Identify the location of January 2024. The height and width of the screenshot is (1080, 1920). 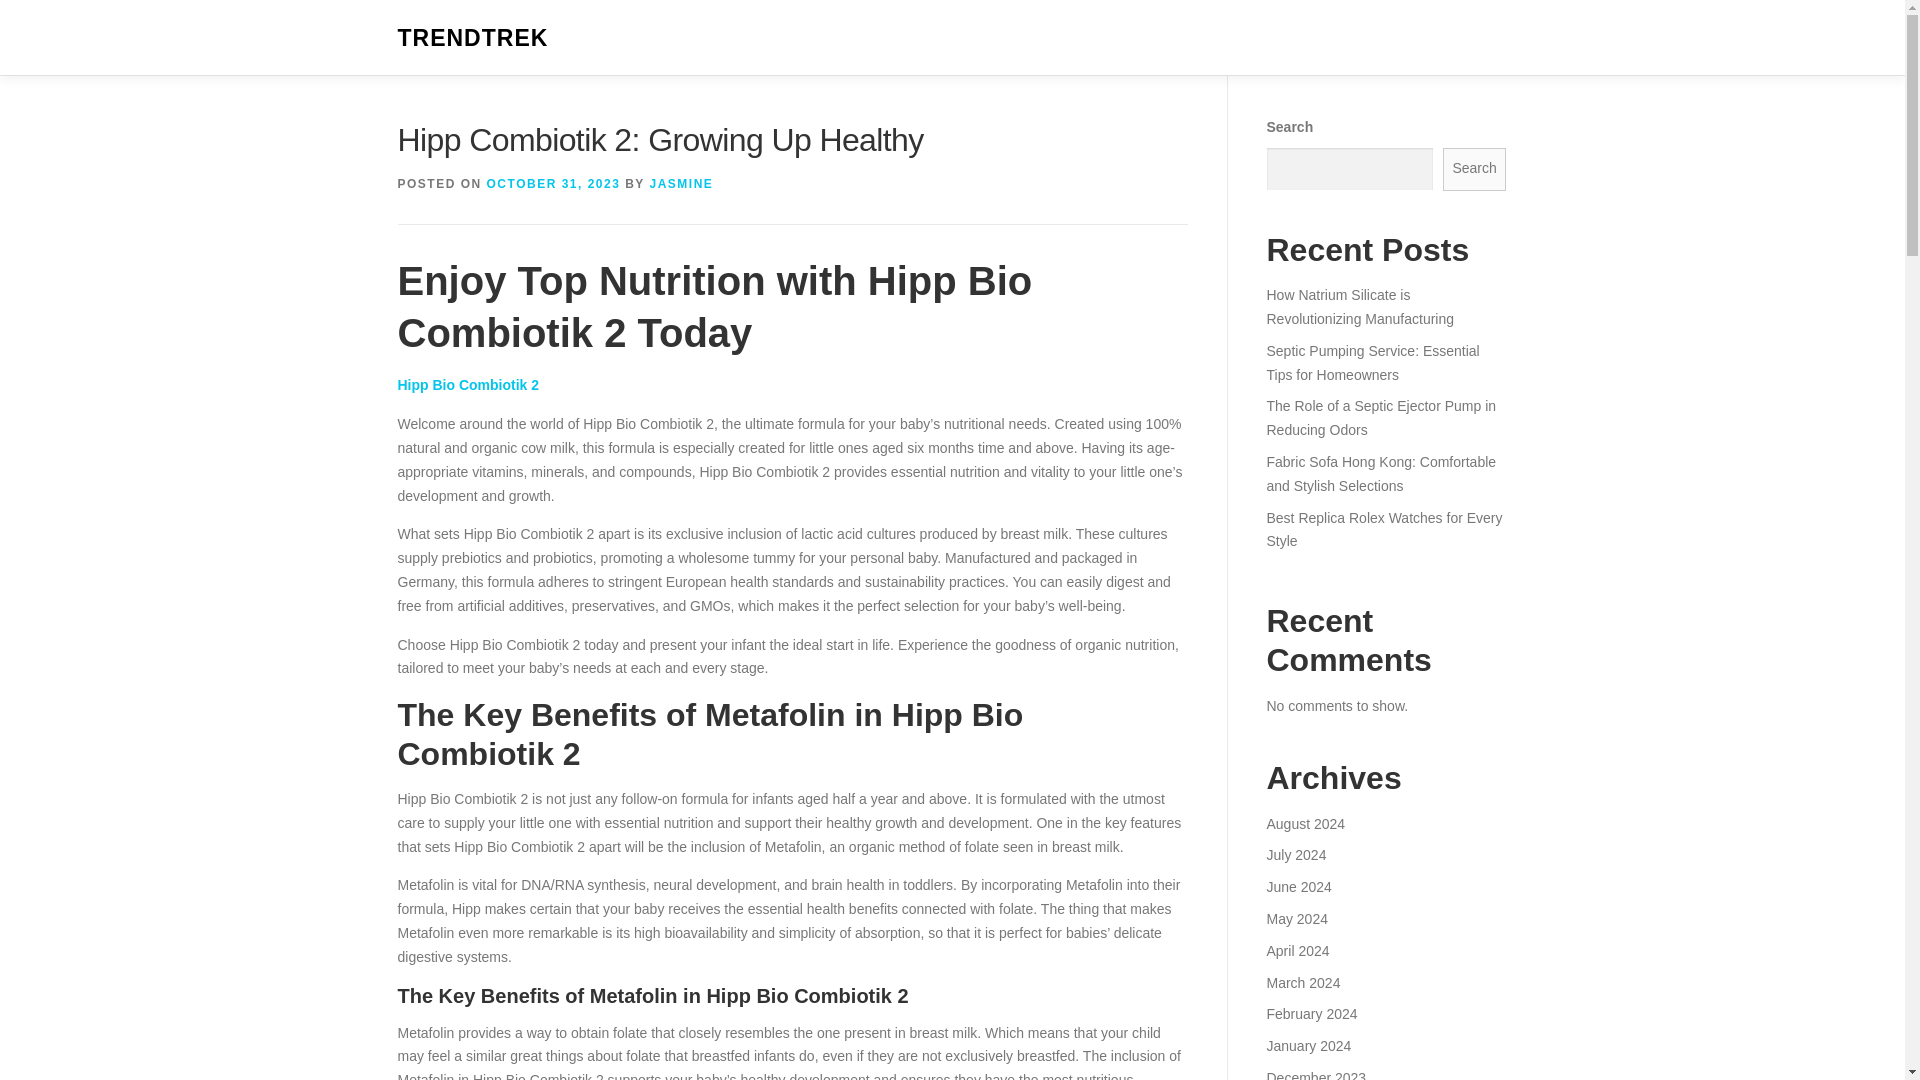
(1308, 1046).